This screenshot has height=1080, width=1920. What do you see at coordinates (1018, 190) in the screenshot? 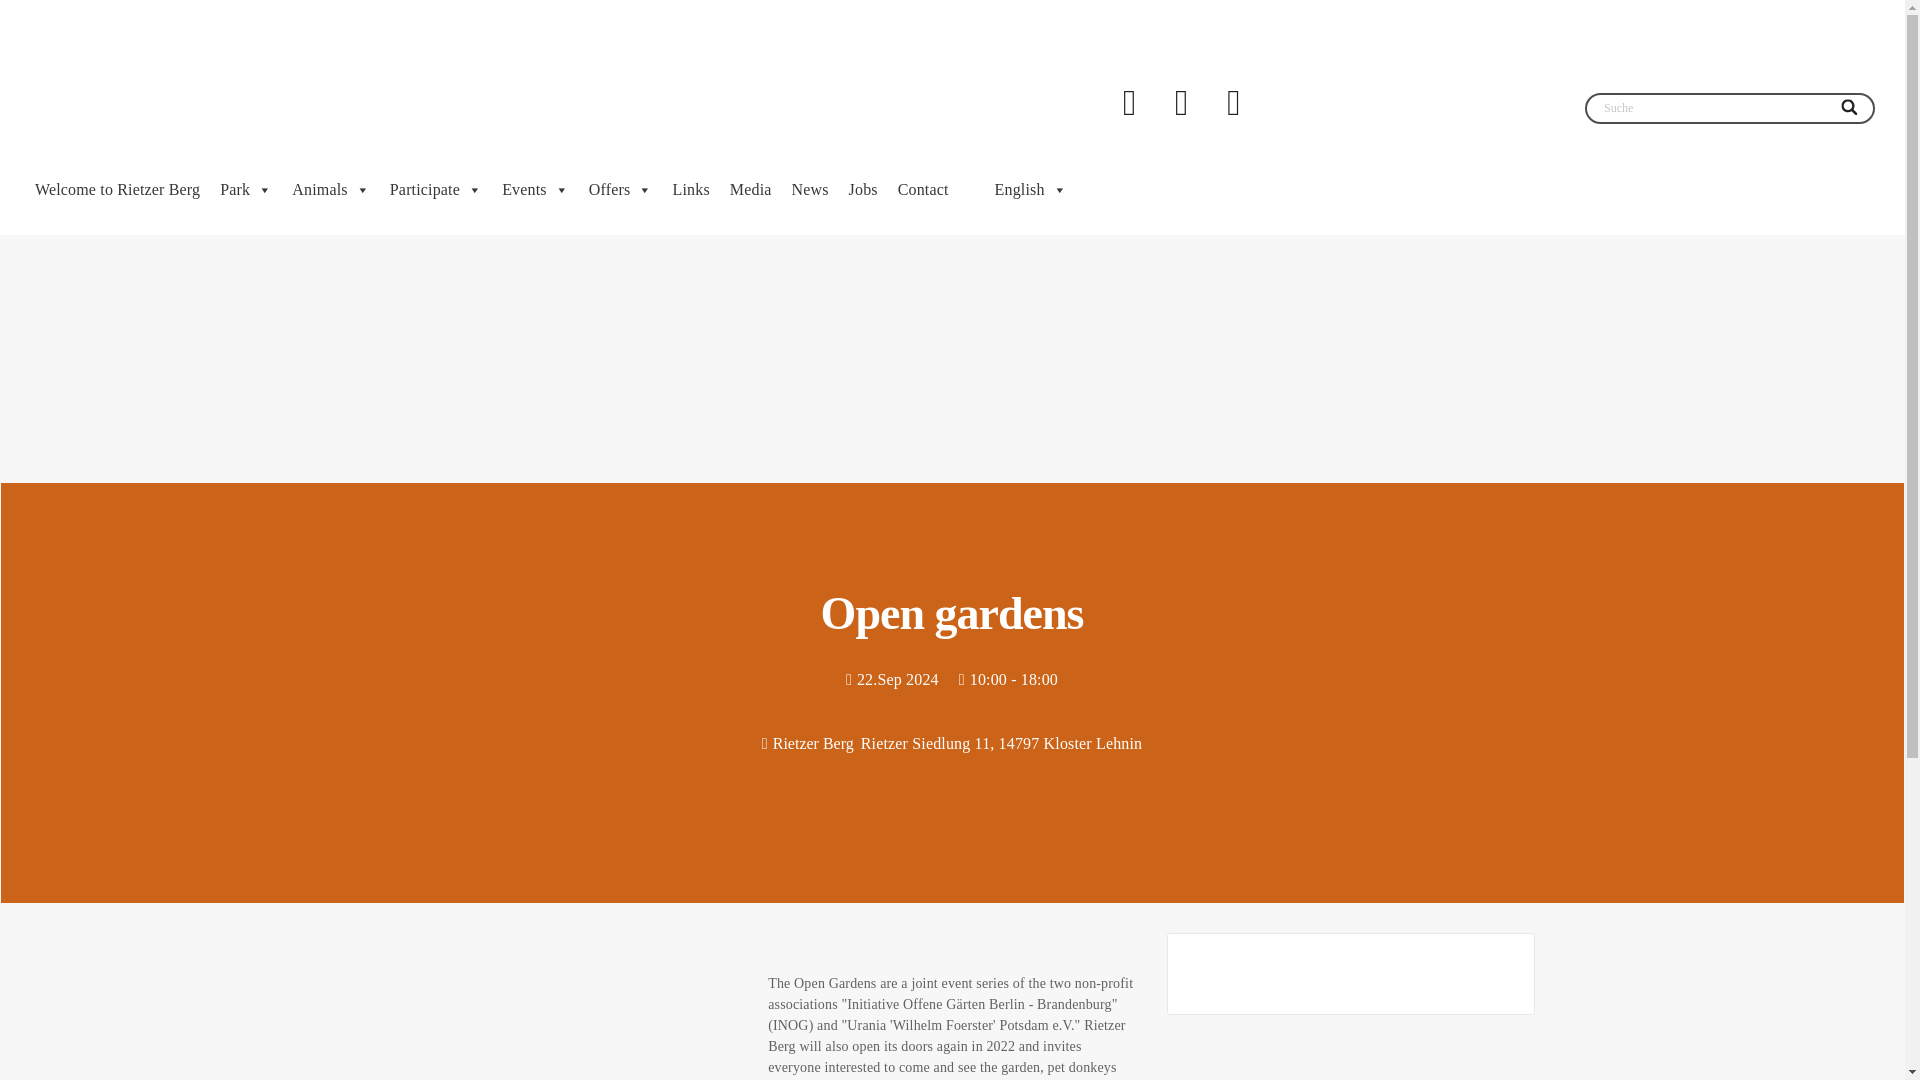
I see `English` at bounding box center [1018, 190].